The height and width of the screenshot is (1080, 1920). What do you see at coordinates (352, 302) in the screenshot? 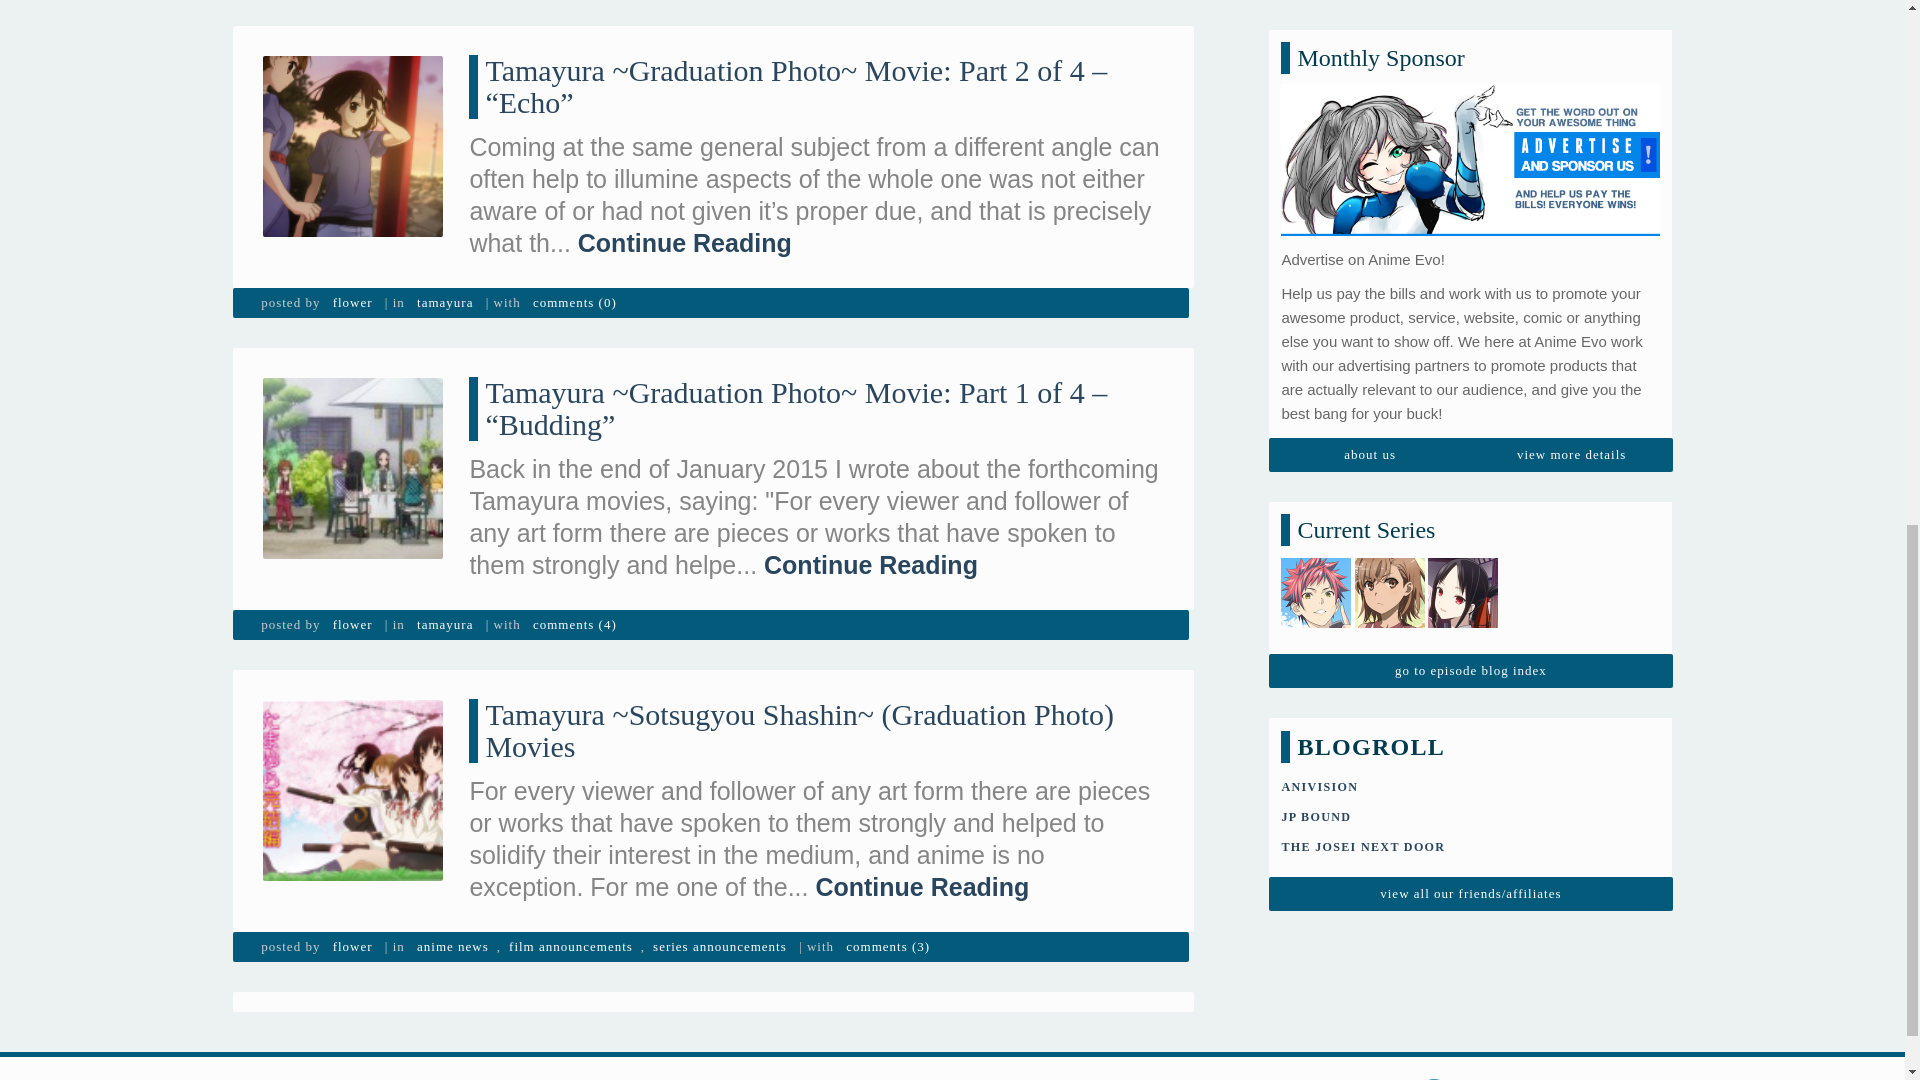
I see `flower` at bounding box center [352, 302].